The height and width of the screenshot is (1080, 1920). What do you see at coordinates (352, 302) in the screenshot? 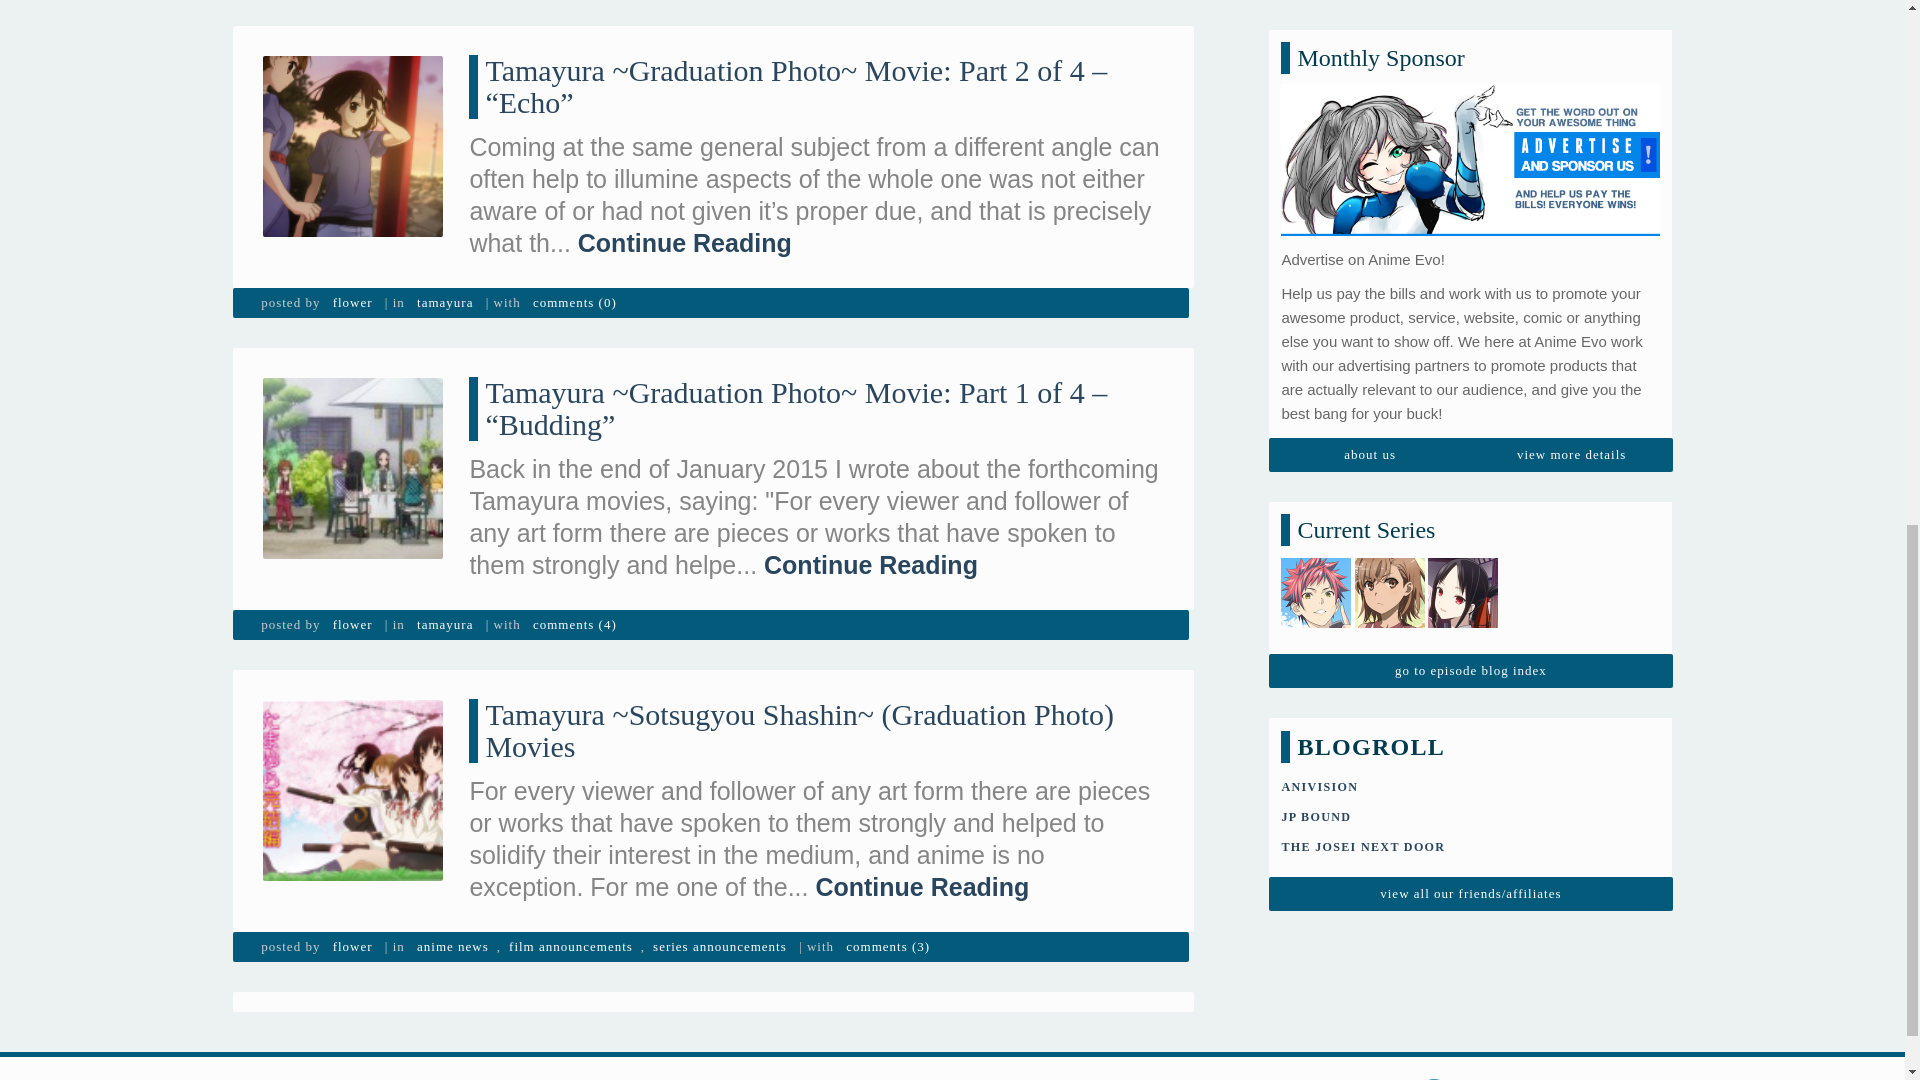
I see `flower` at bounding box center [352, 302].